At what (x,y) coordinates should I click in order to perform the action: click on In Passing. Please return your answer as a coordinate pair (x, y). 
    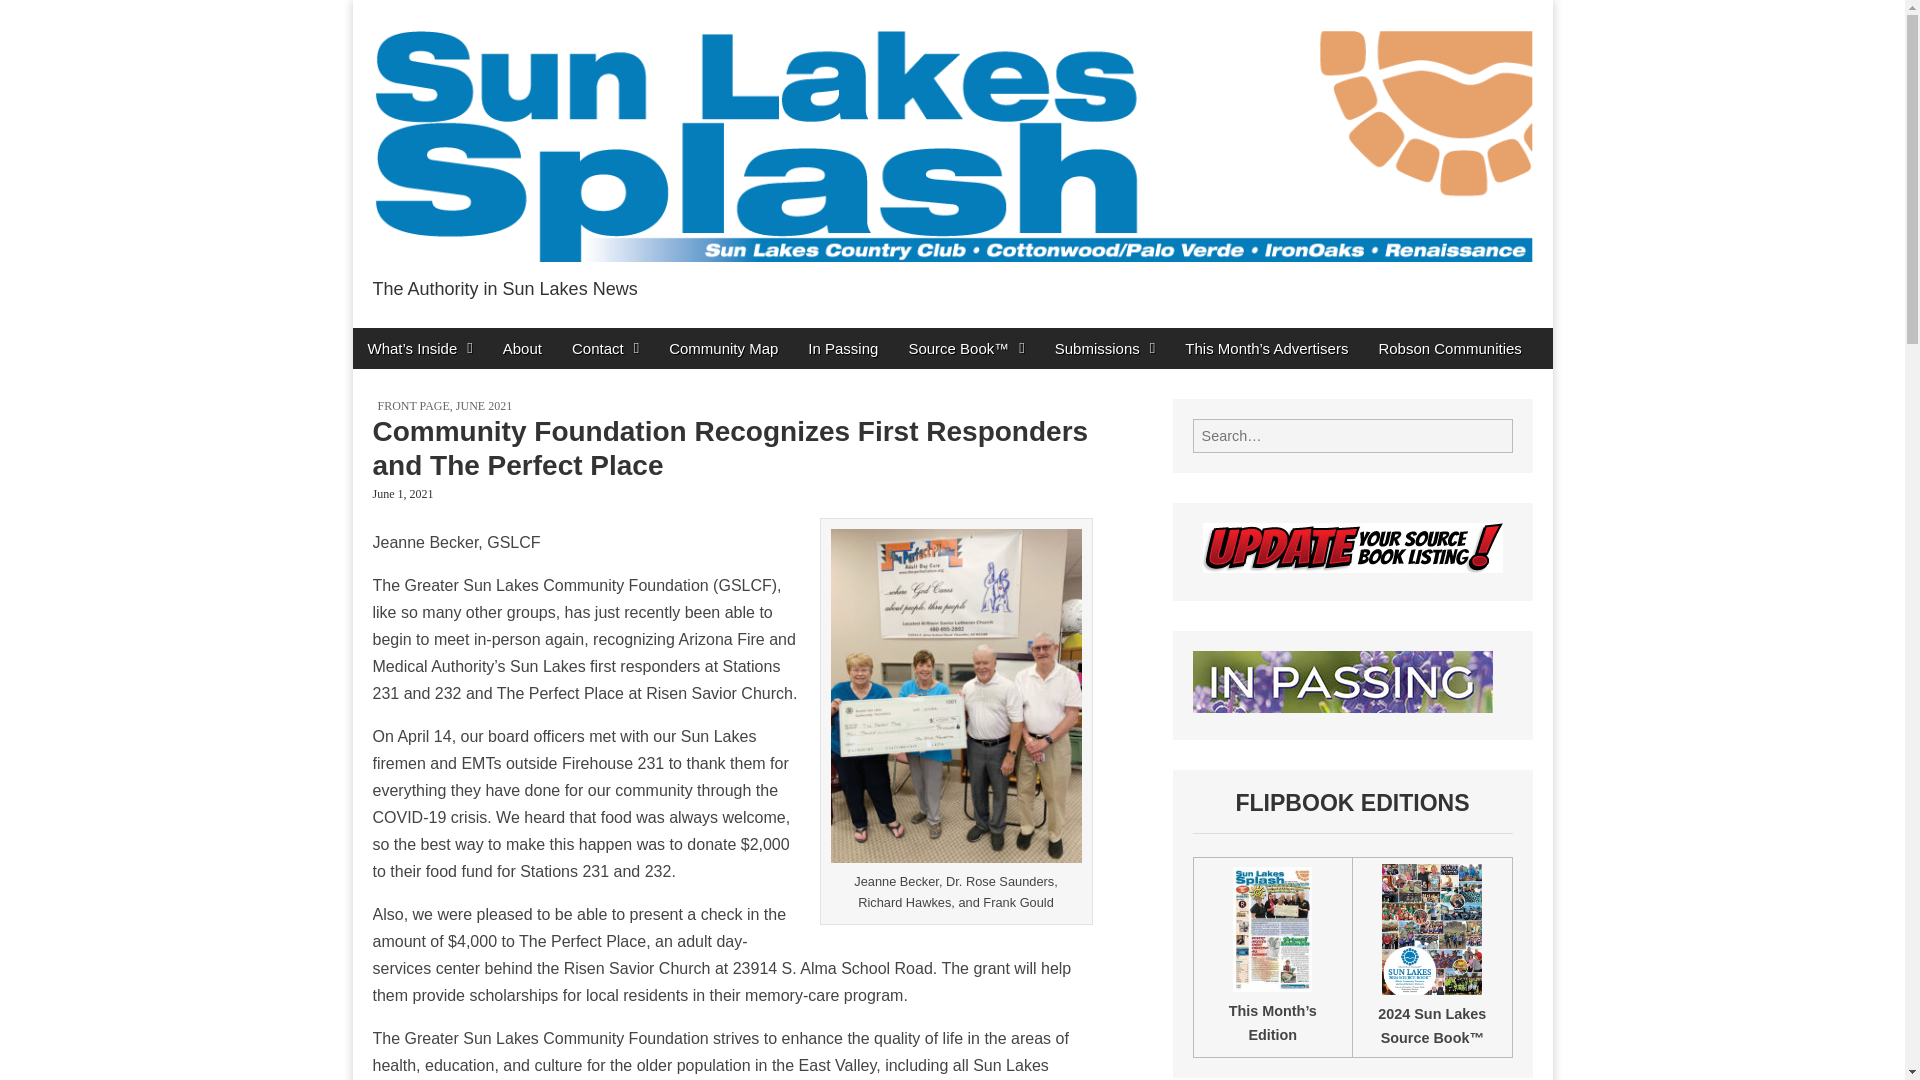
    Looking at the image, I should click on (842, 348).